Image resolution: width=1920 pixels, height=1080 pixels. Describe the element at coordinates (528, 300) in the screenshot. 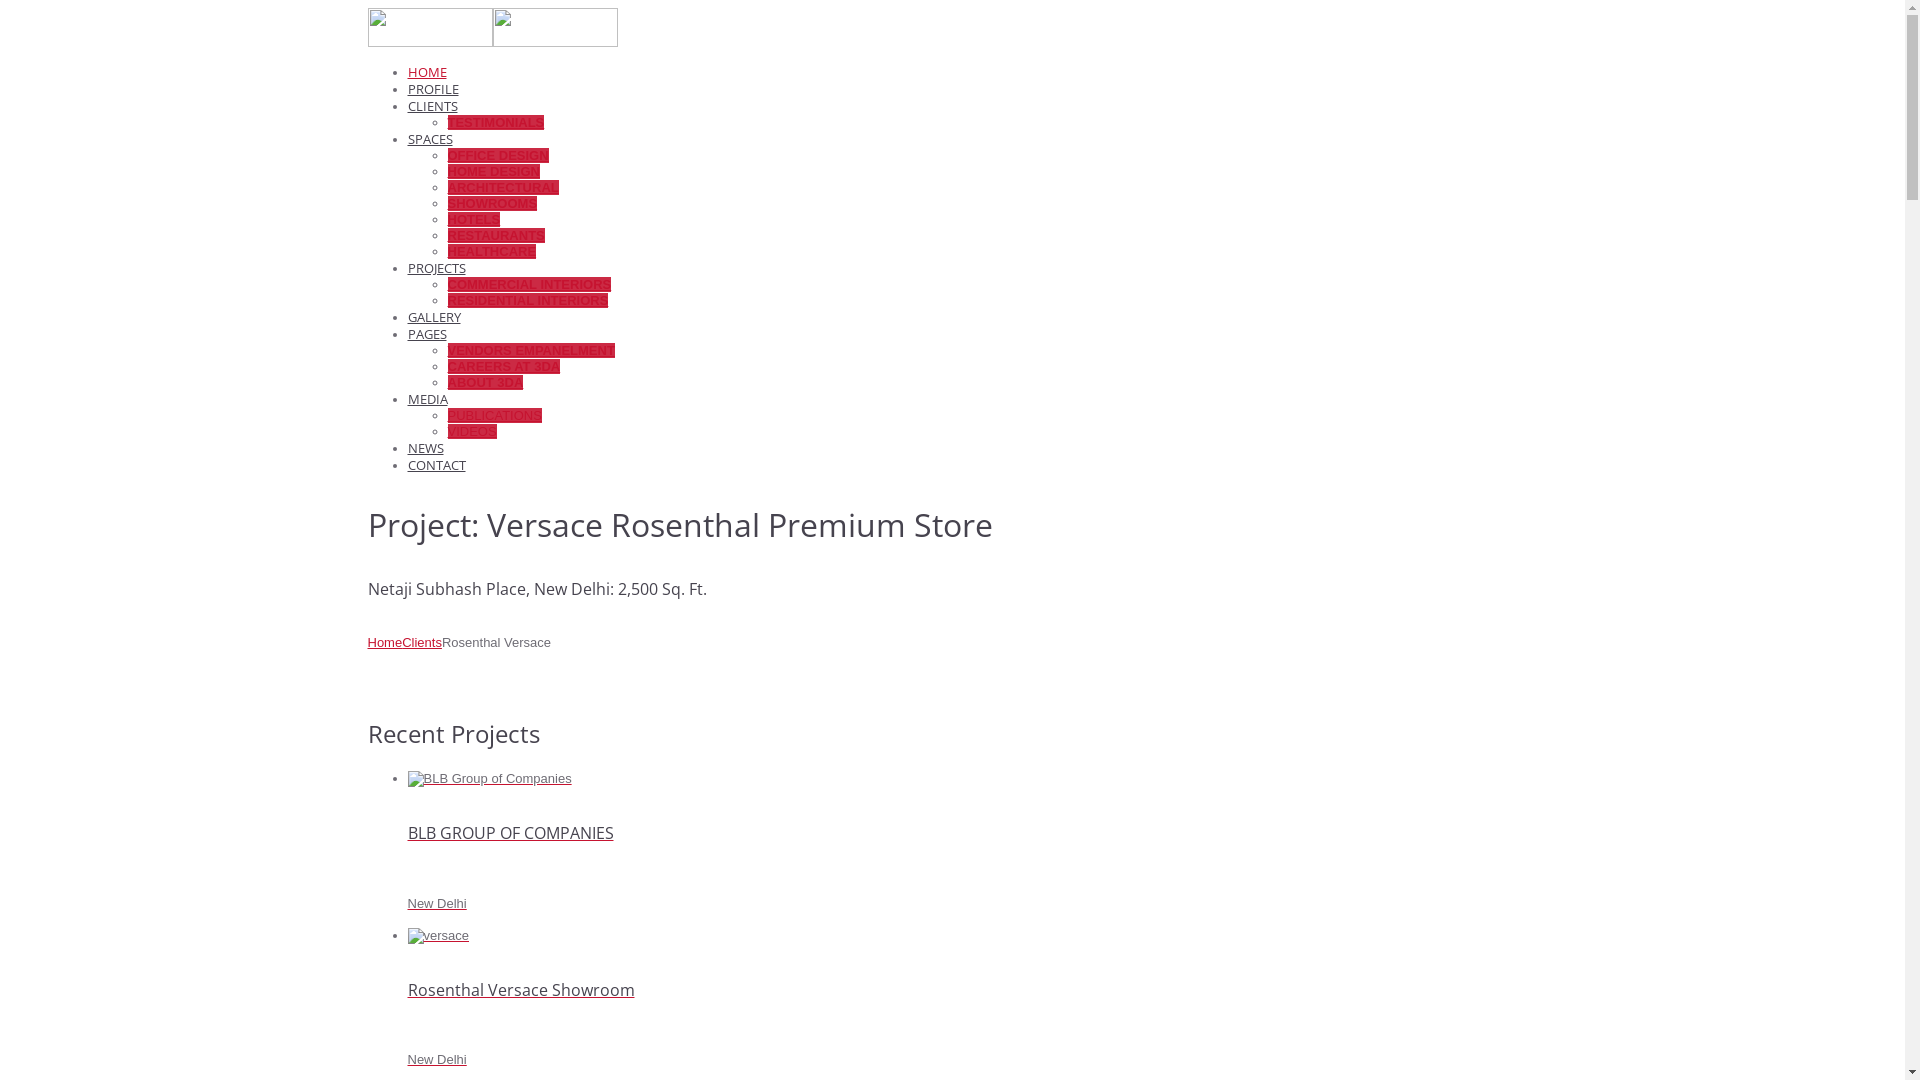

I see `RESIDENTIAL INTERIORS` at that location.